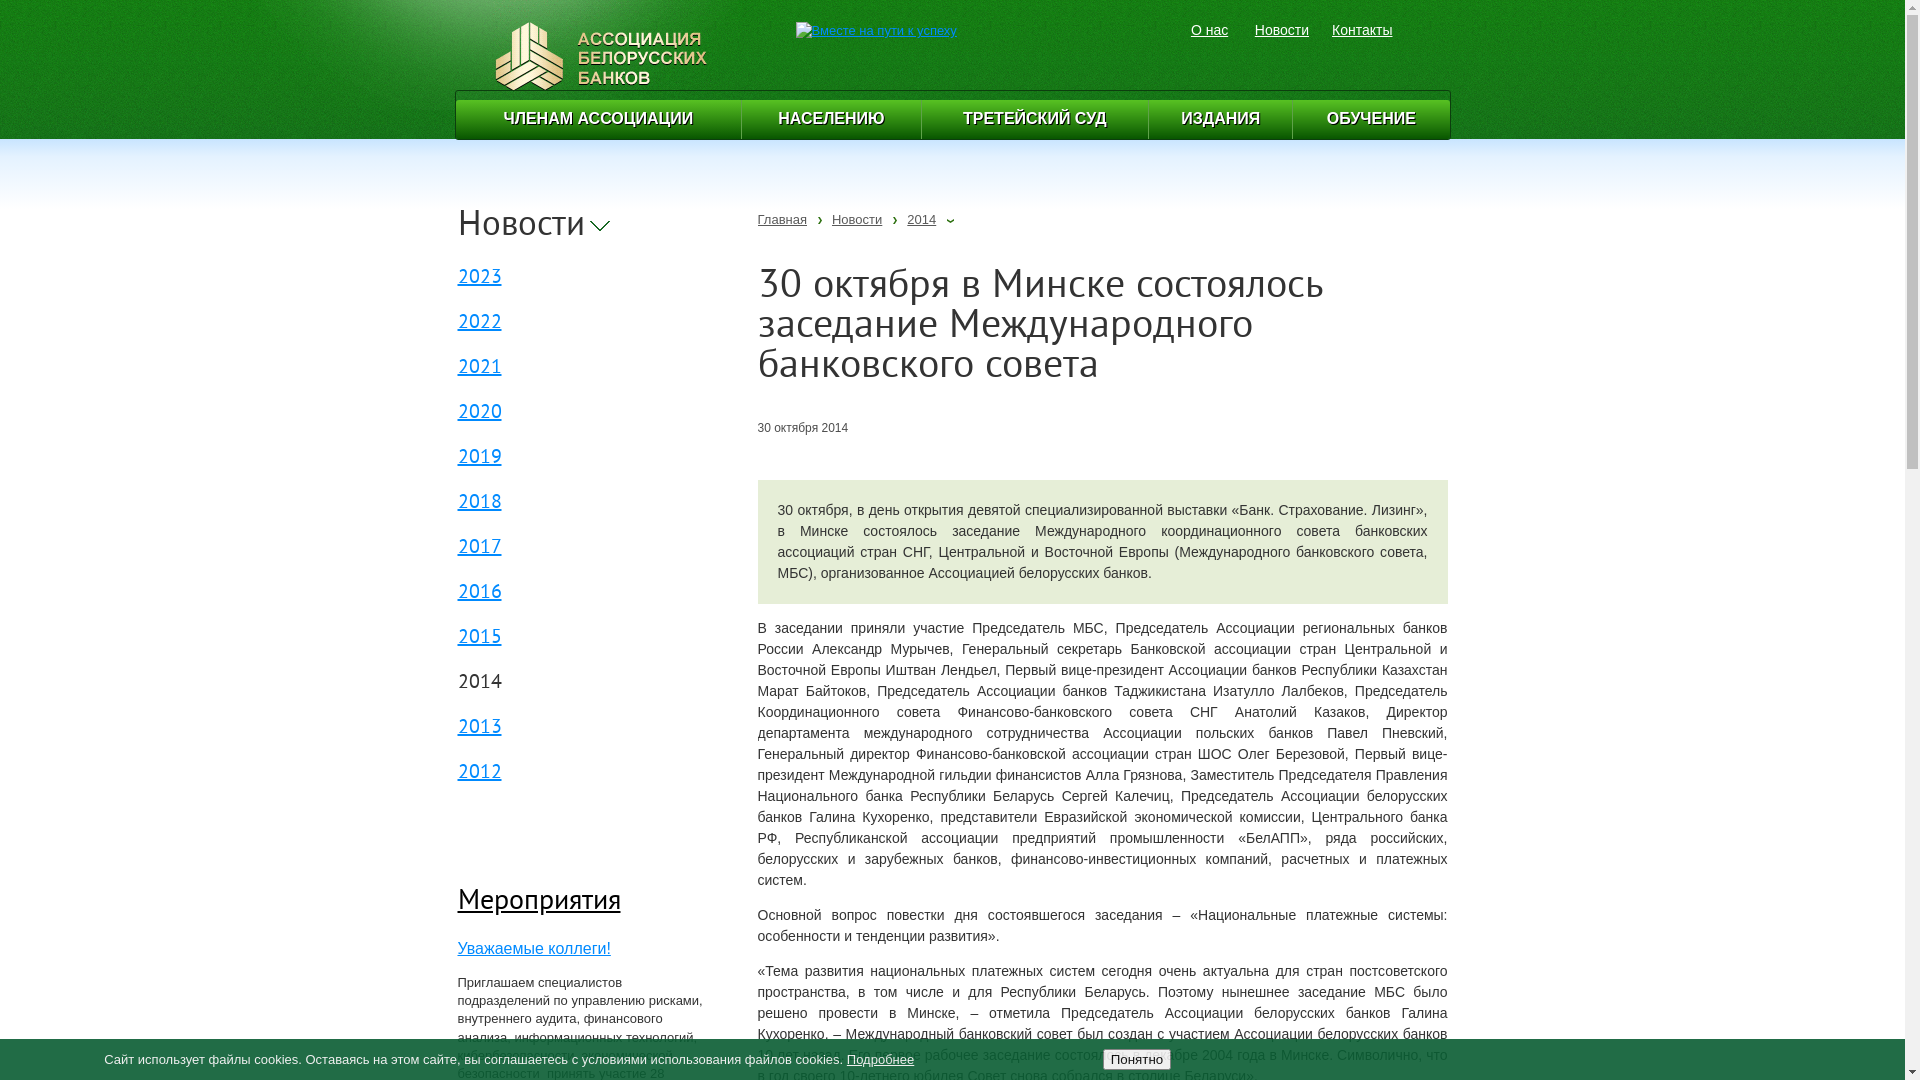 Image resolution: width=1920 pixels, height=1080 pixels. What do you see at coordinates (480, 414) in the screenshot?
I see `2020` at bounding box center [480, 414].